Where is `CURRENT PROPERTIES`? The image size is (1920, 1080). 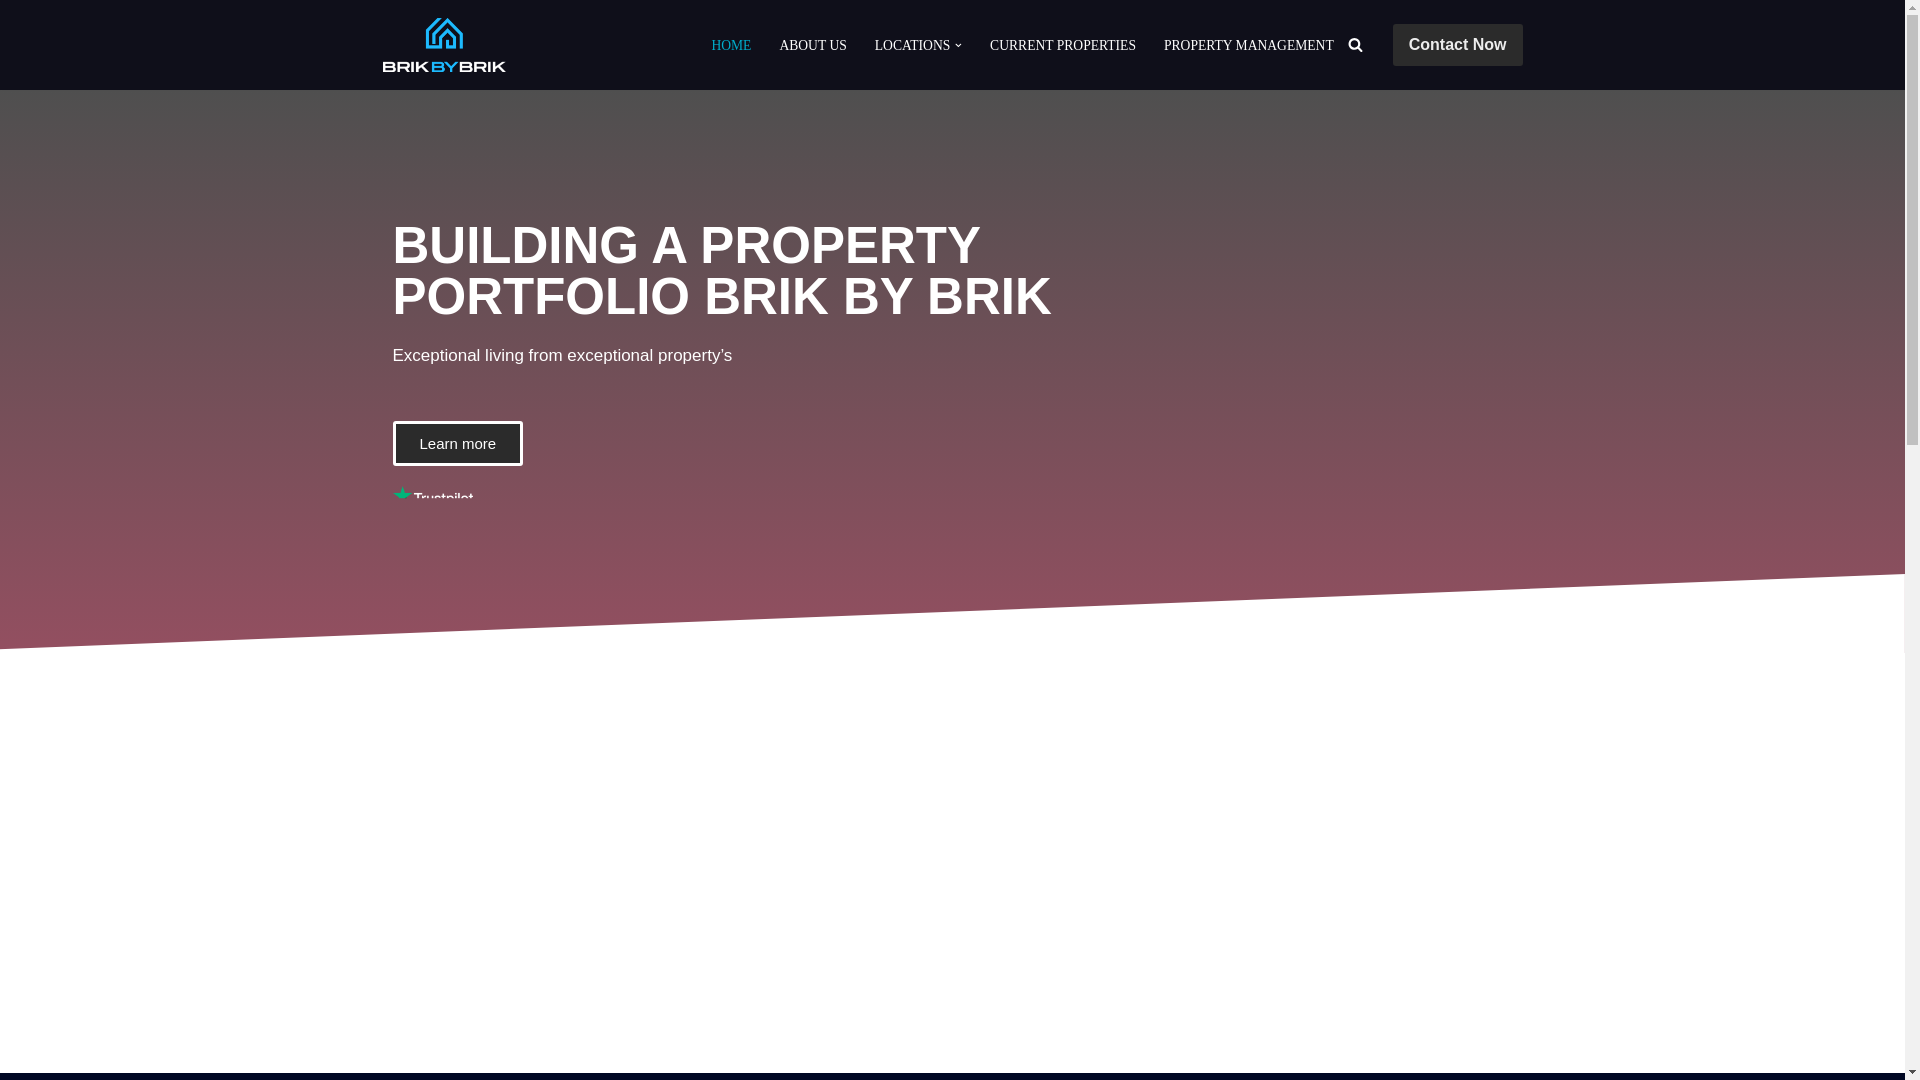 CURRENT PROPERTIES is located at coordinates (1063, 44).